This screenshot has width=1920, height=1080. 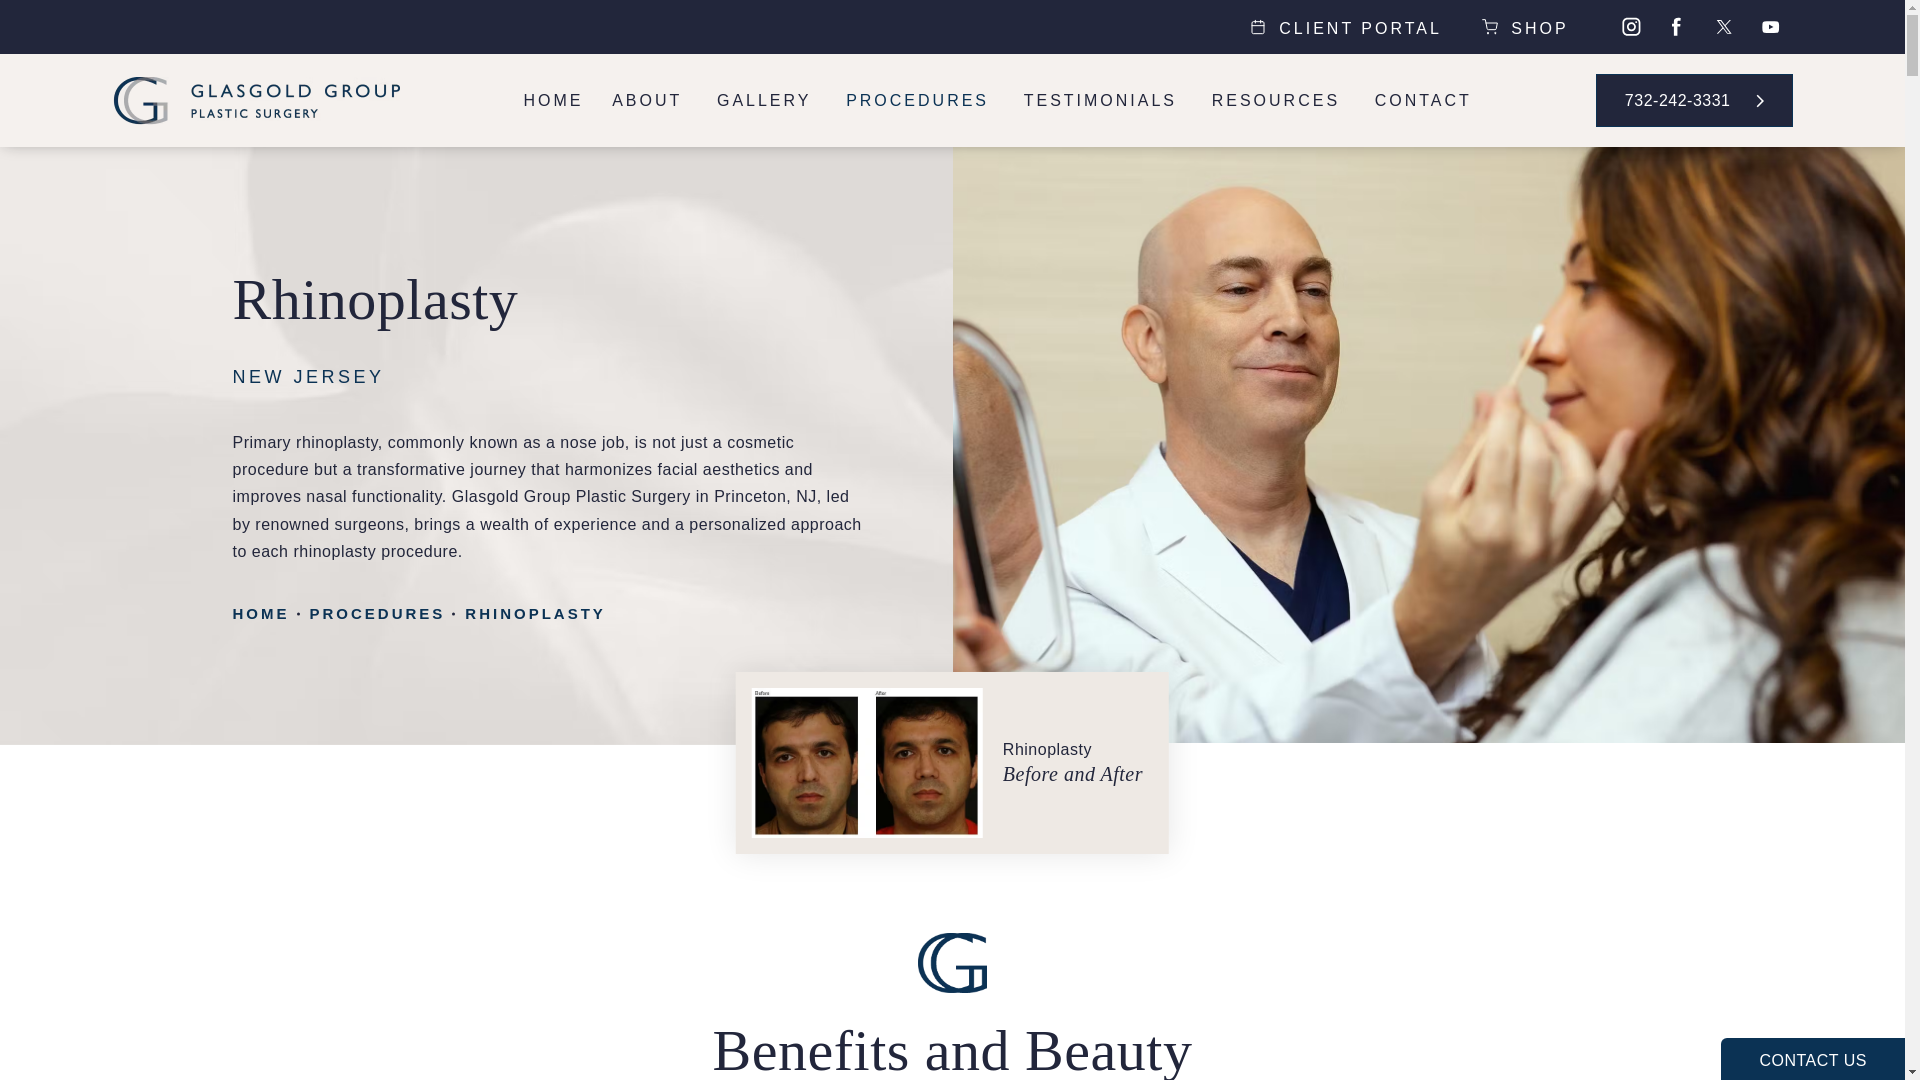 What do you see at coordinates (1680, 29) in the screenshot?
I see `Glasgold Group Plastic Surgery on Facebook` at bounding box center [1680, 29].